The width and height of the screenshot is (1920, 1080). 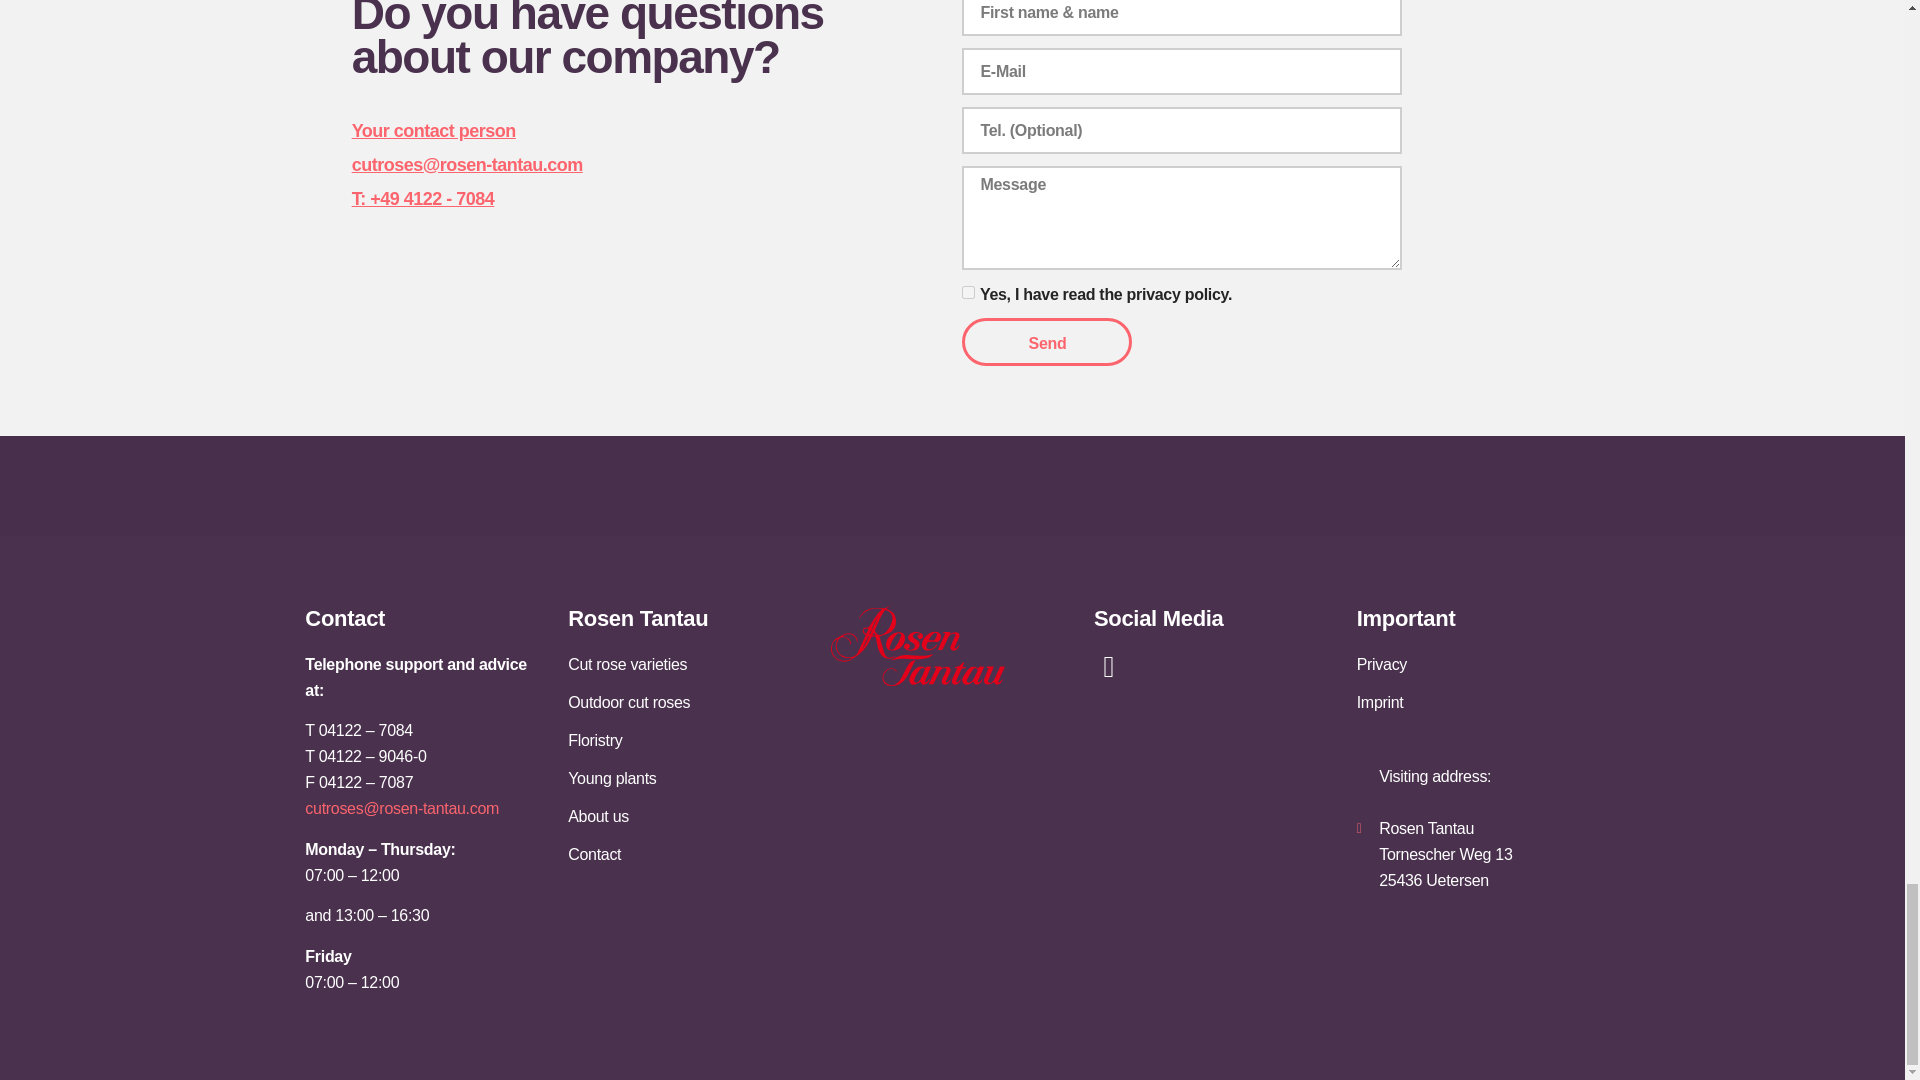 What do you see at coordinates (689, 778) in the screenshot?
I see `Young plants` at bounding box center [689, 778].